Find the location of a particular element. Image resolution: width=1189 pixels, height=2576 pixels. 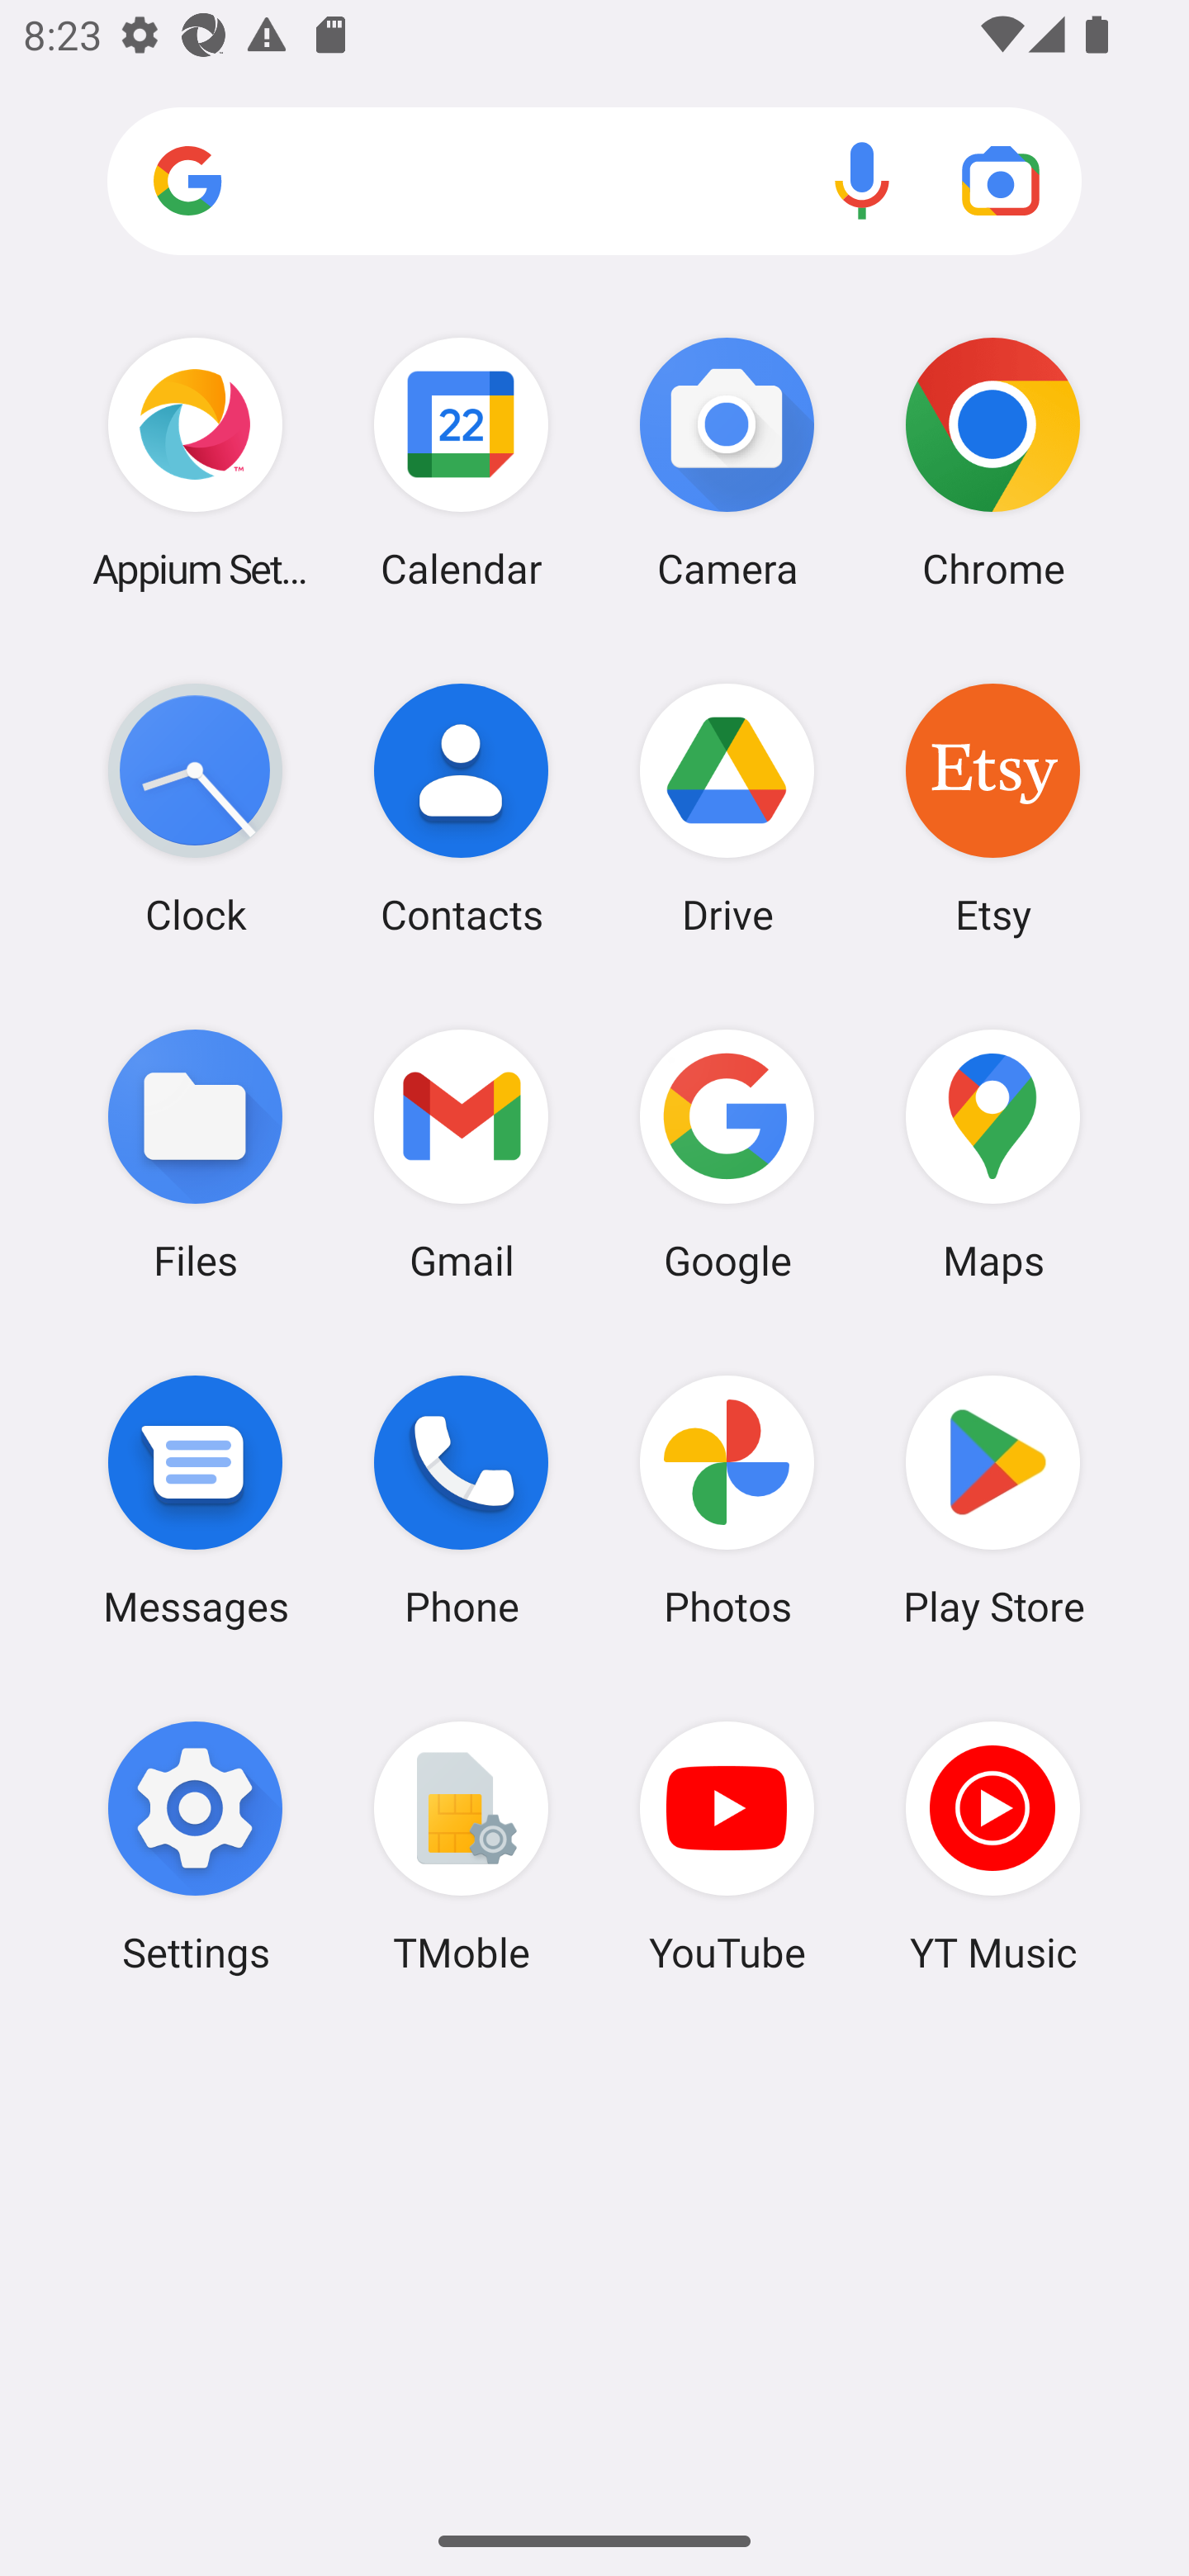

Appium Settings is located at coordinates (195, 462).